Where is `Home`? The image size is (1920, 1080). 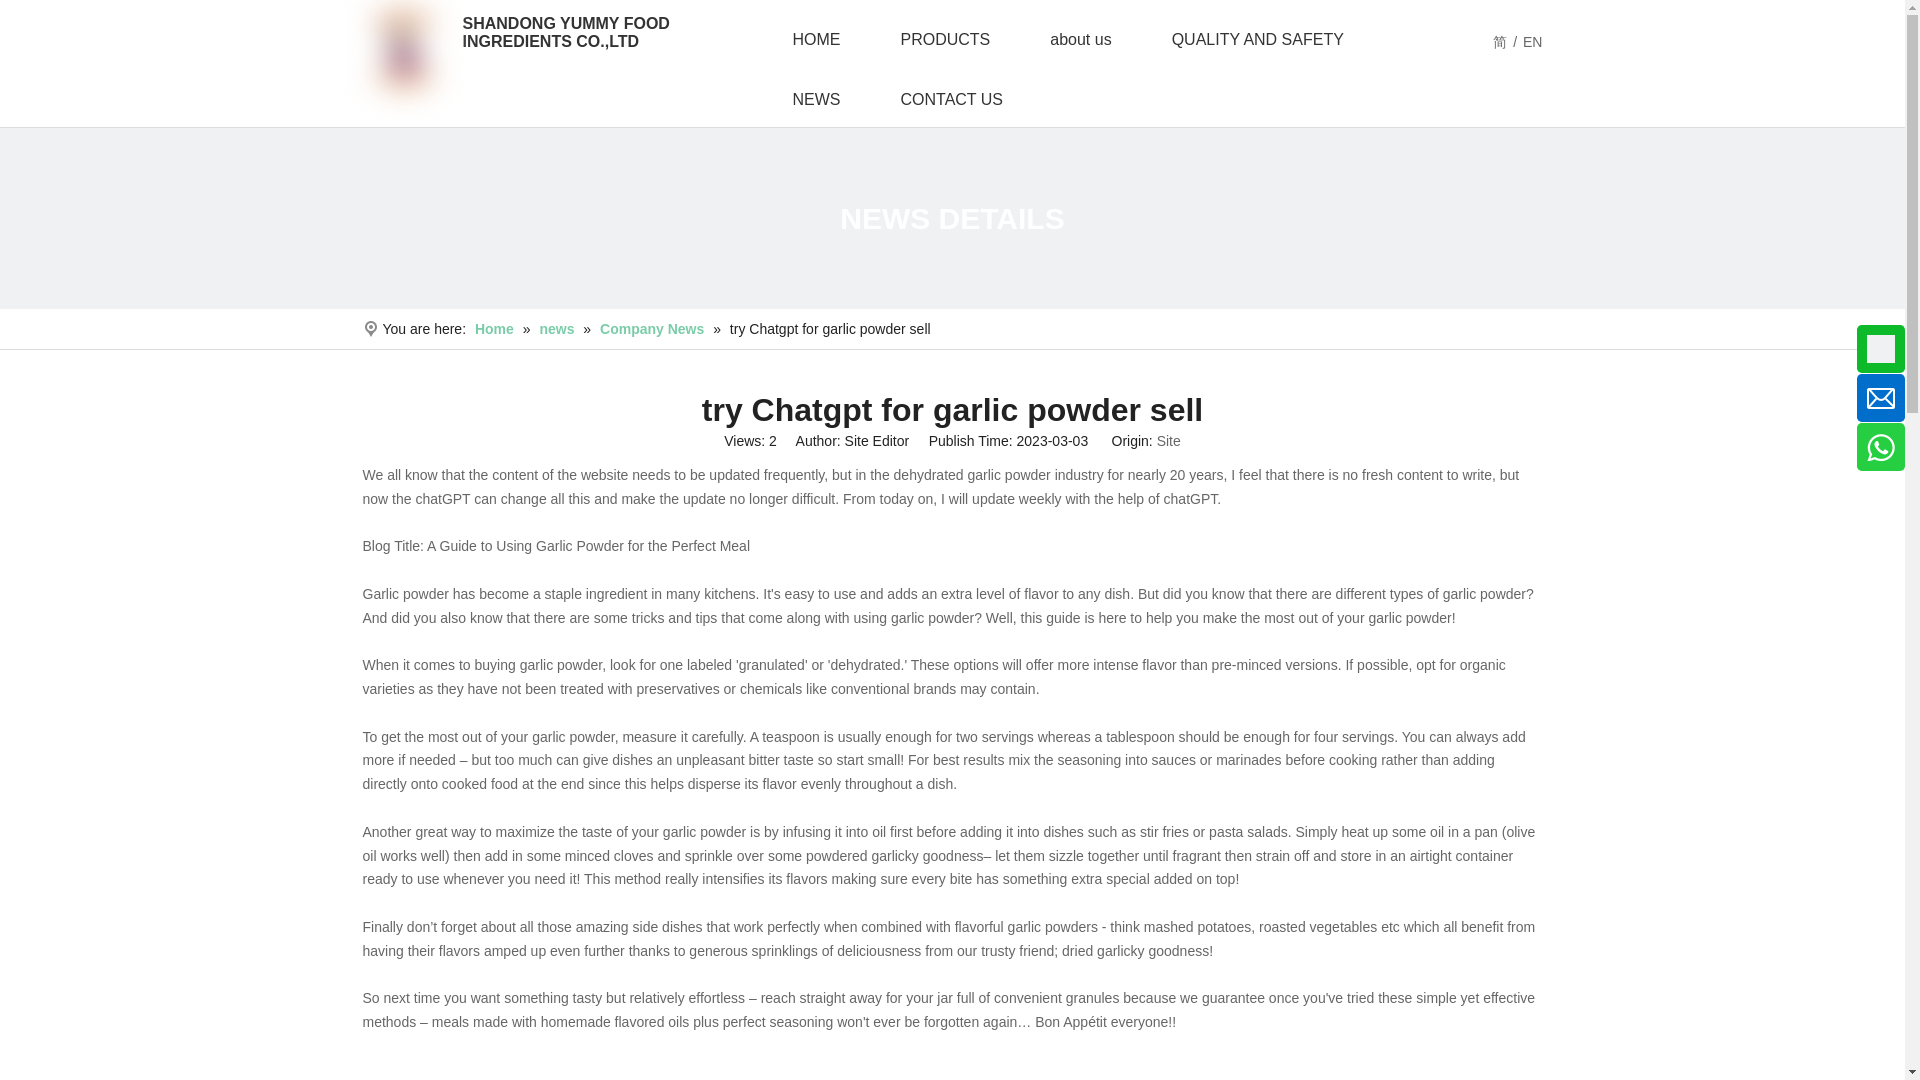
Home is located at coordinates (496, 328).